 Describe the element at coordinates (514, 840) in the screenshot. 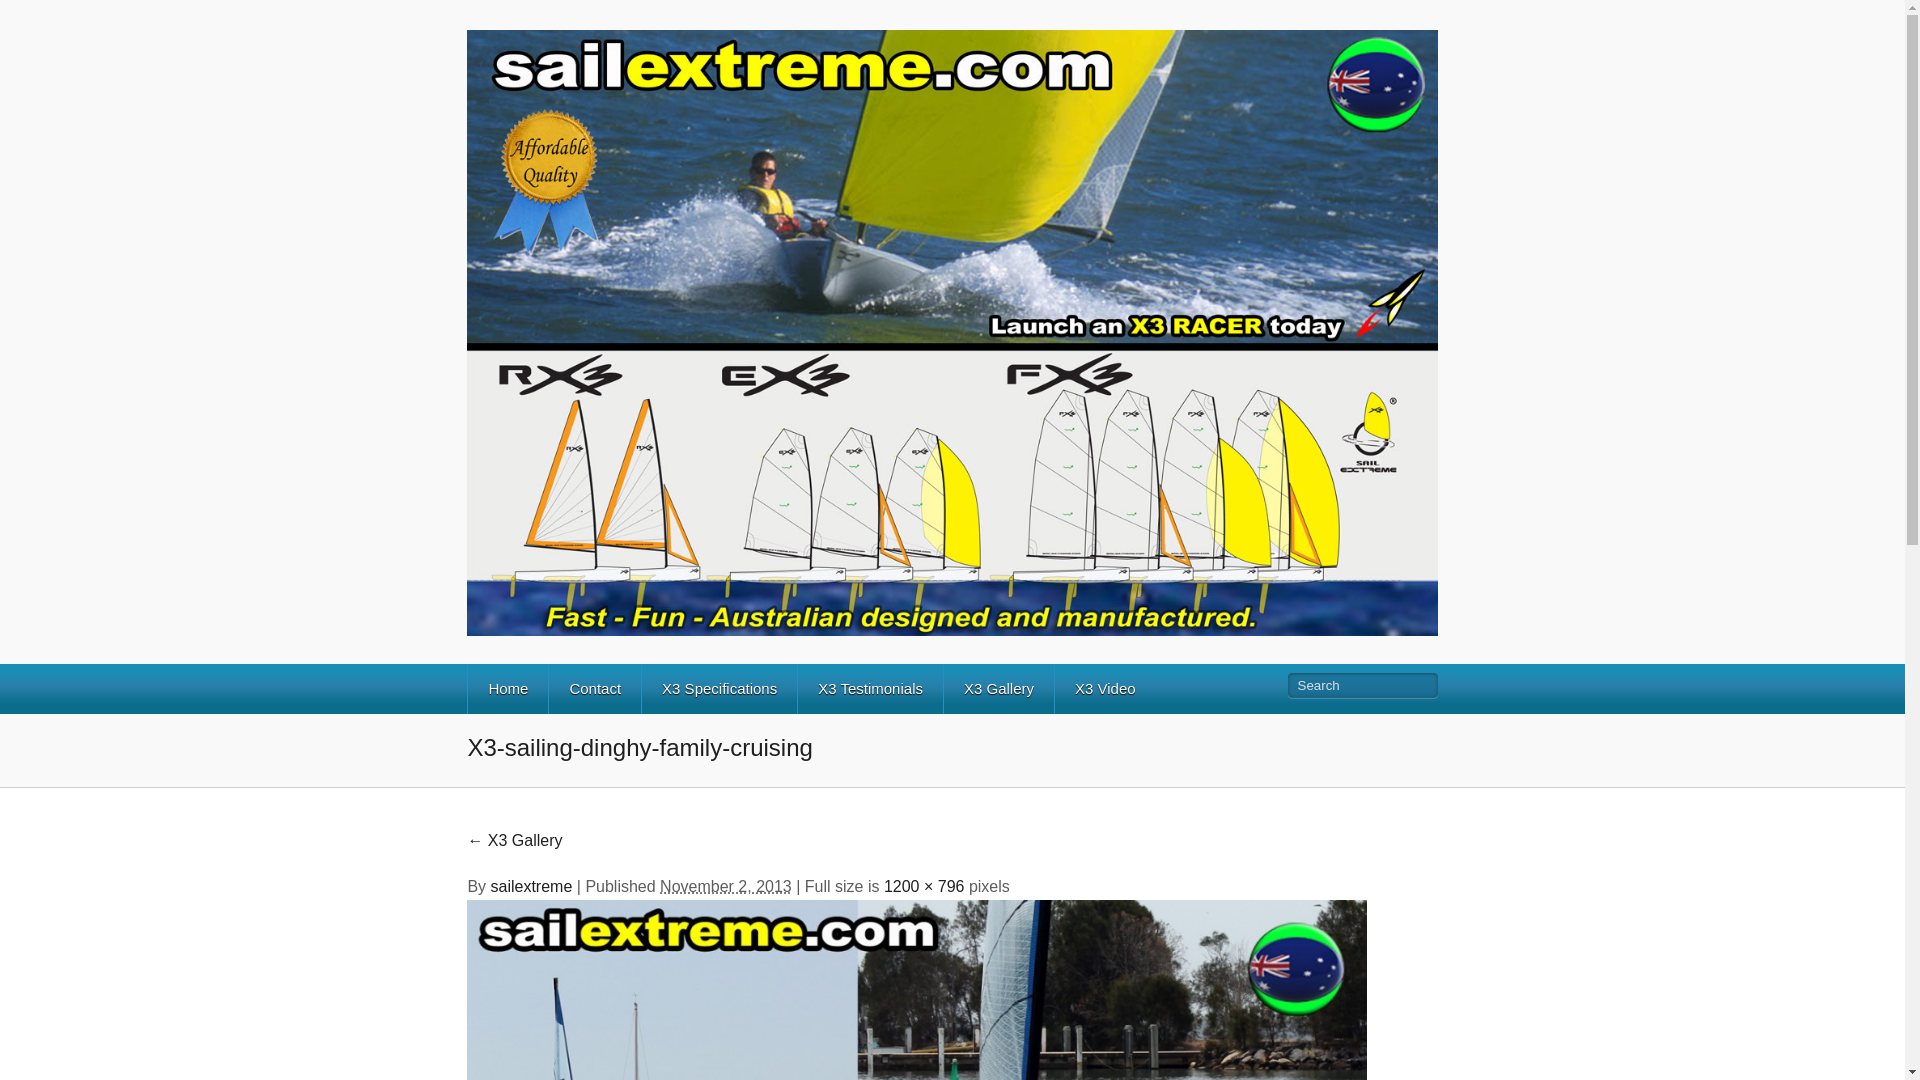

I see `Return to X3 Gallery` at that location.